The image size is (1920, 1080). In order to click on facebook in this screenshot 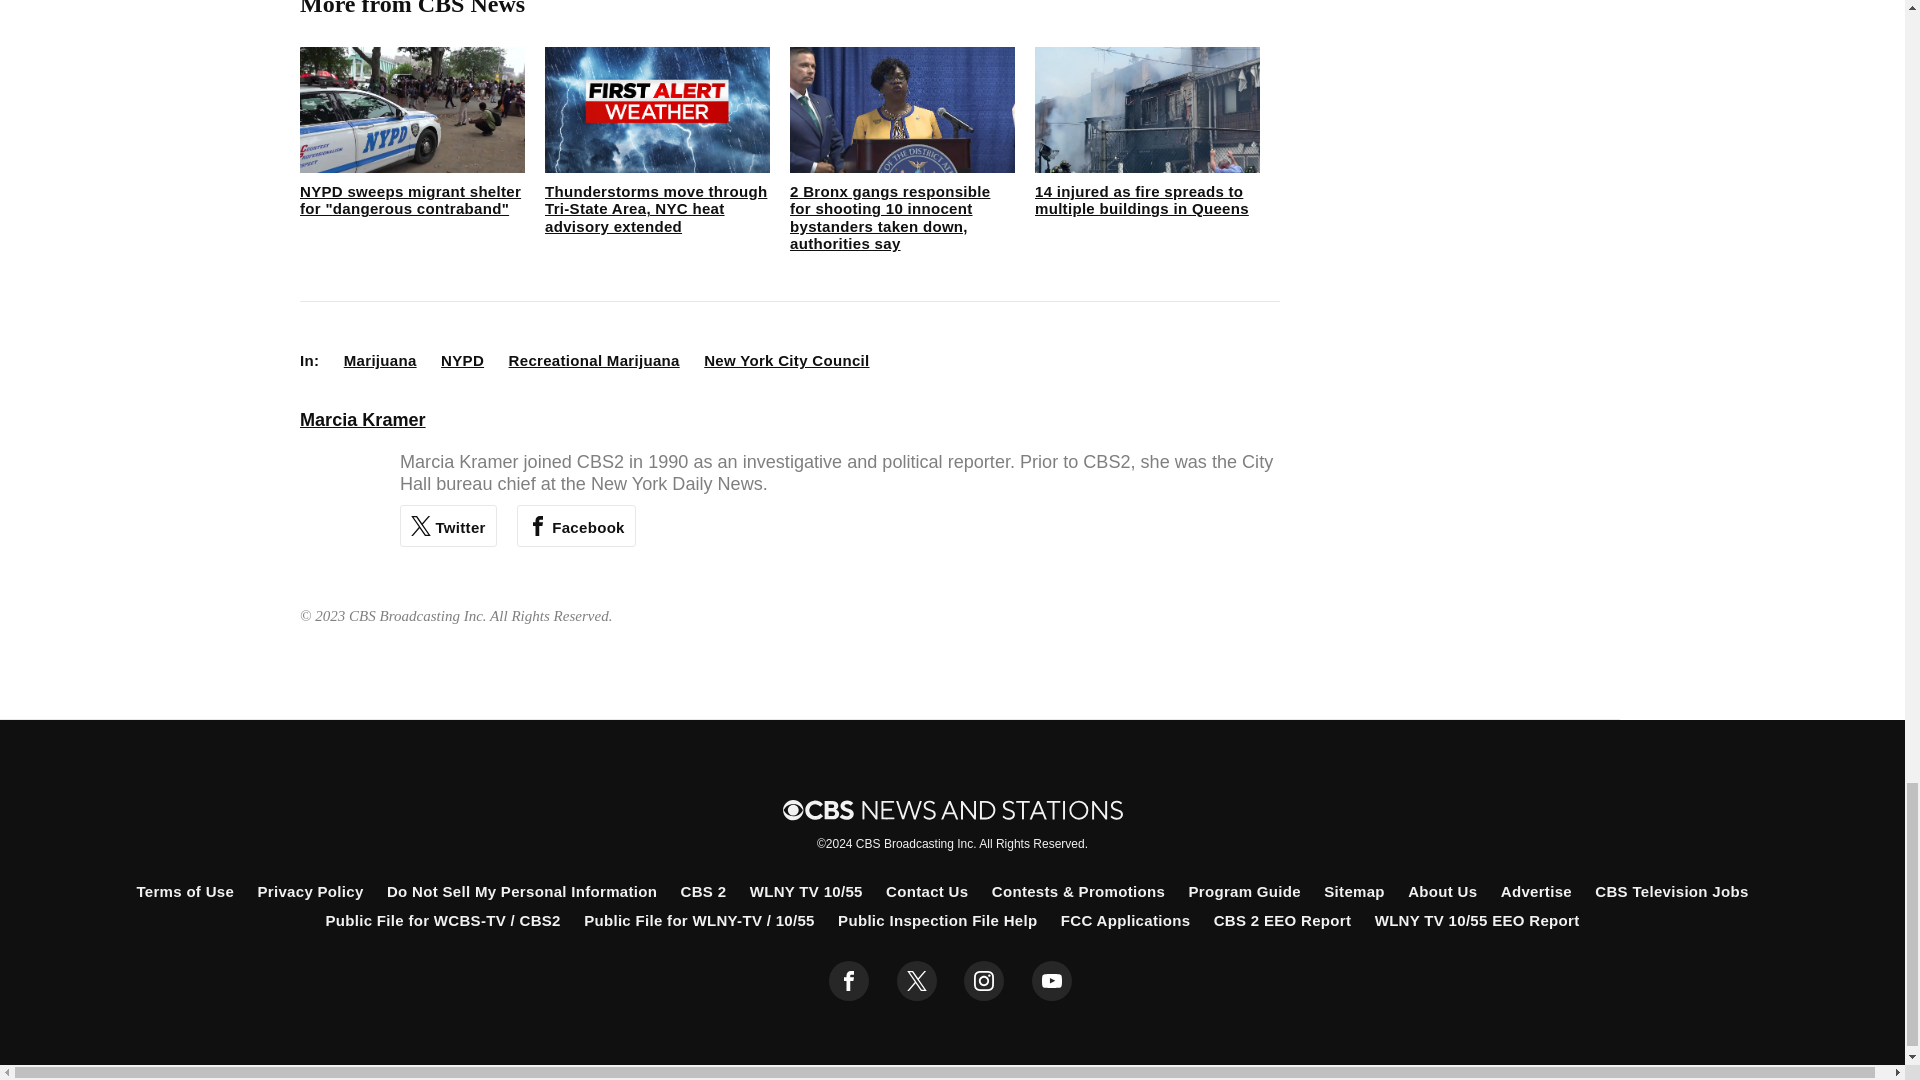, I will do `click(849, 981)`.